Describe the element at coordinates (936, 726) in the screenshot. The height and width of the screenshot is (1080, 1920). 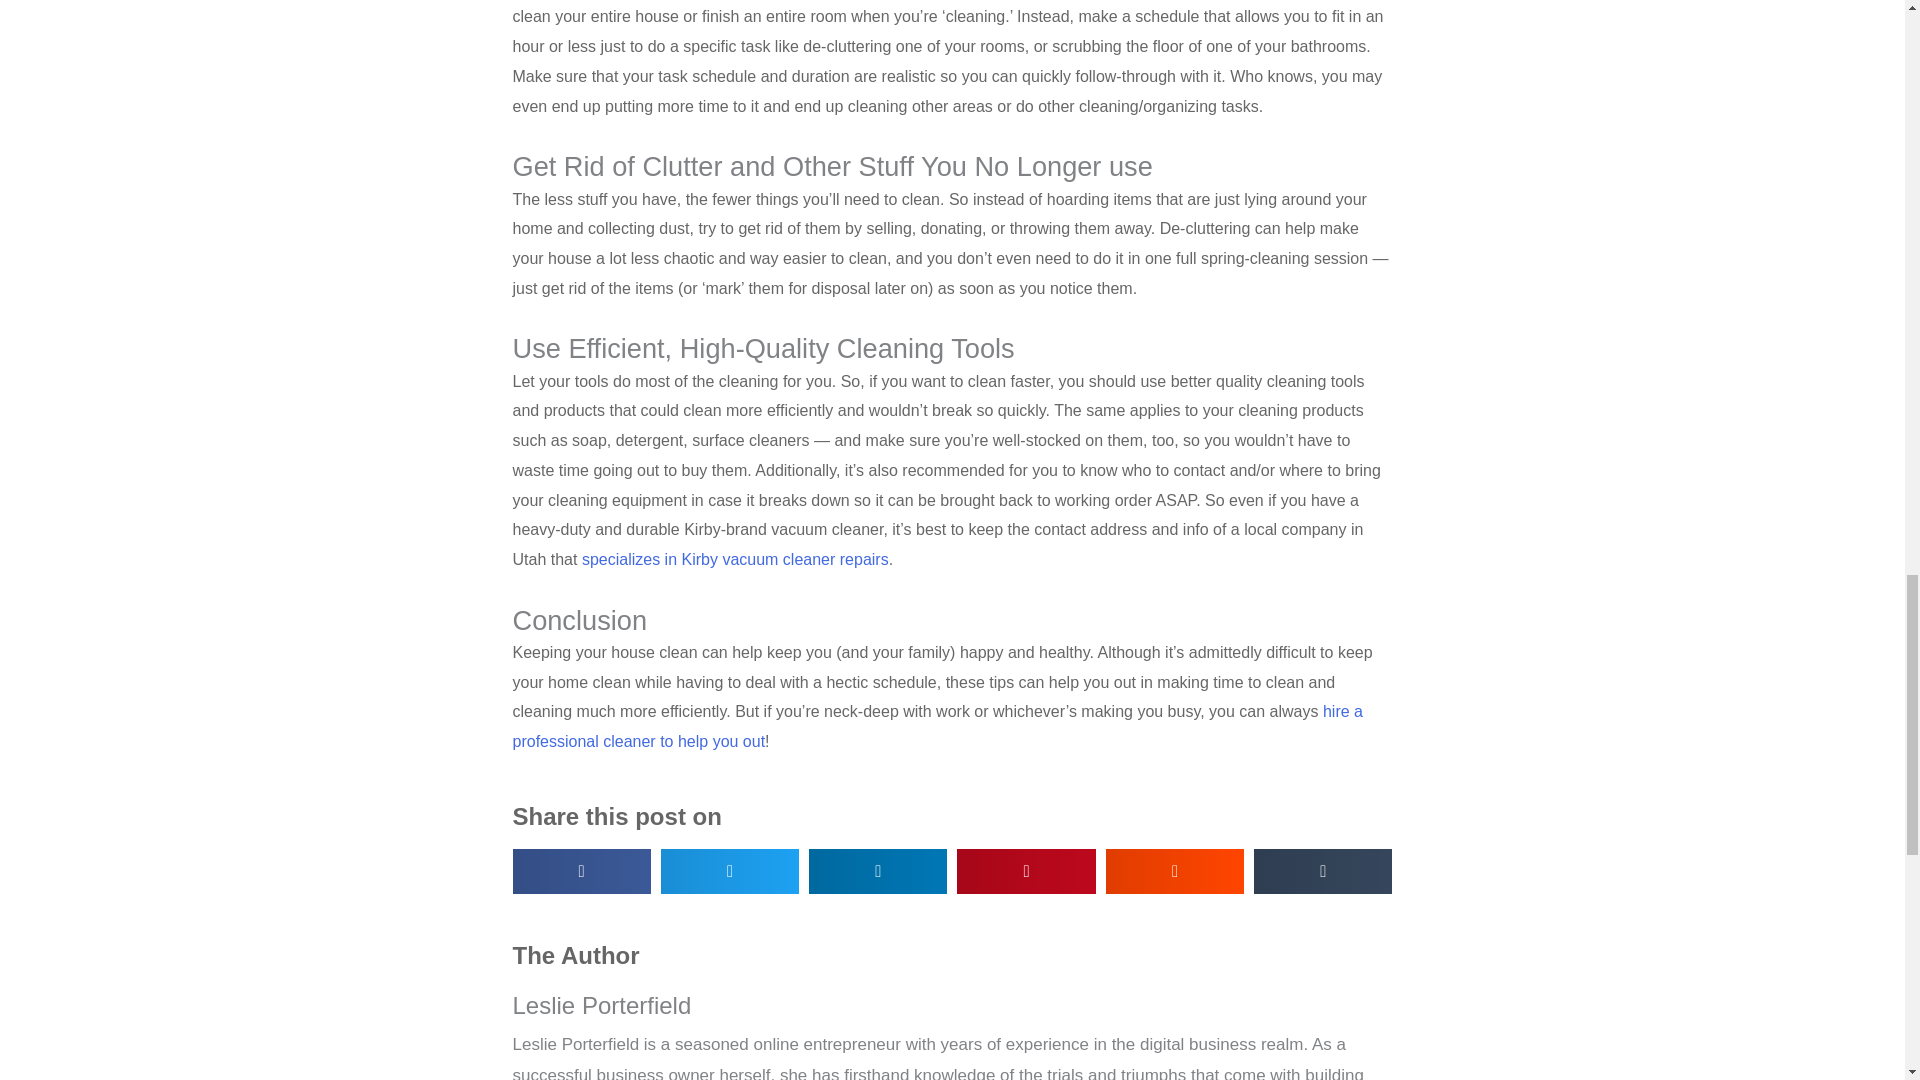
I see `hire a professional cleaner to help you out` at that location.